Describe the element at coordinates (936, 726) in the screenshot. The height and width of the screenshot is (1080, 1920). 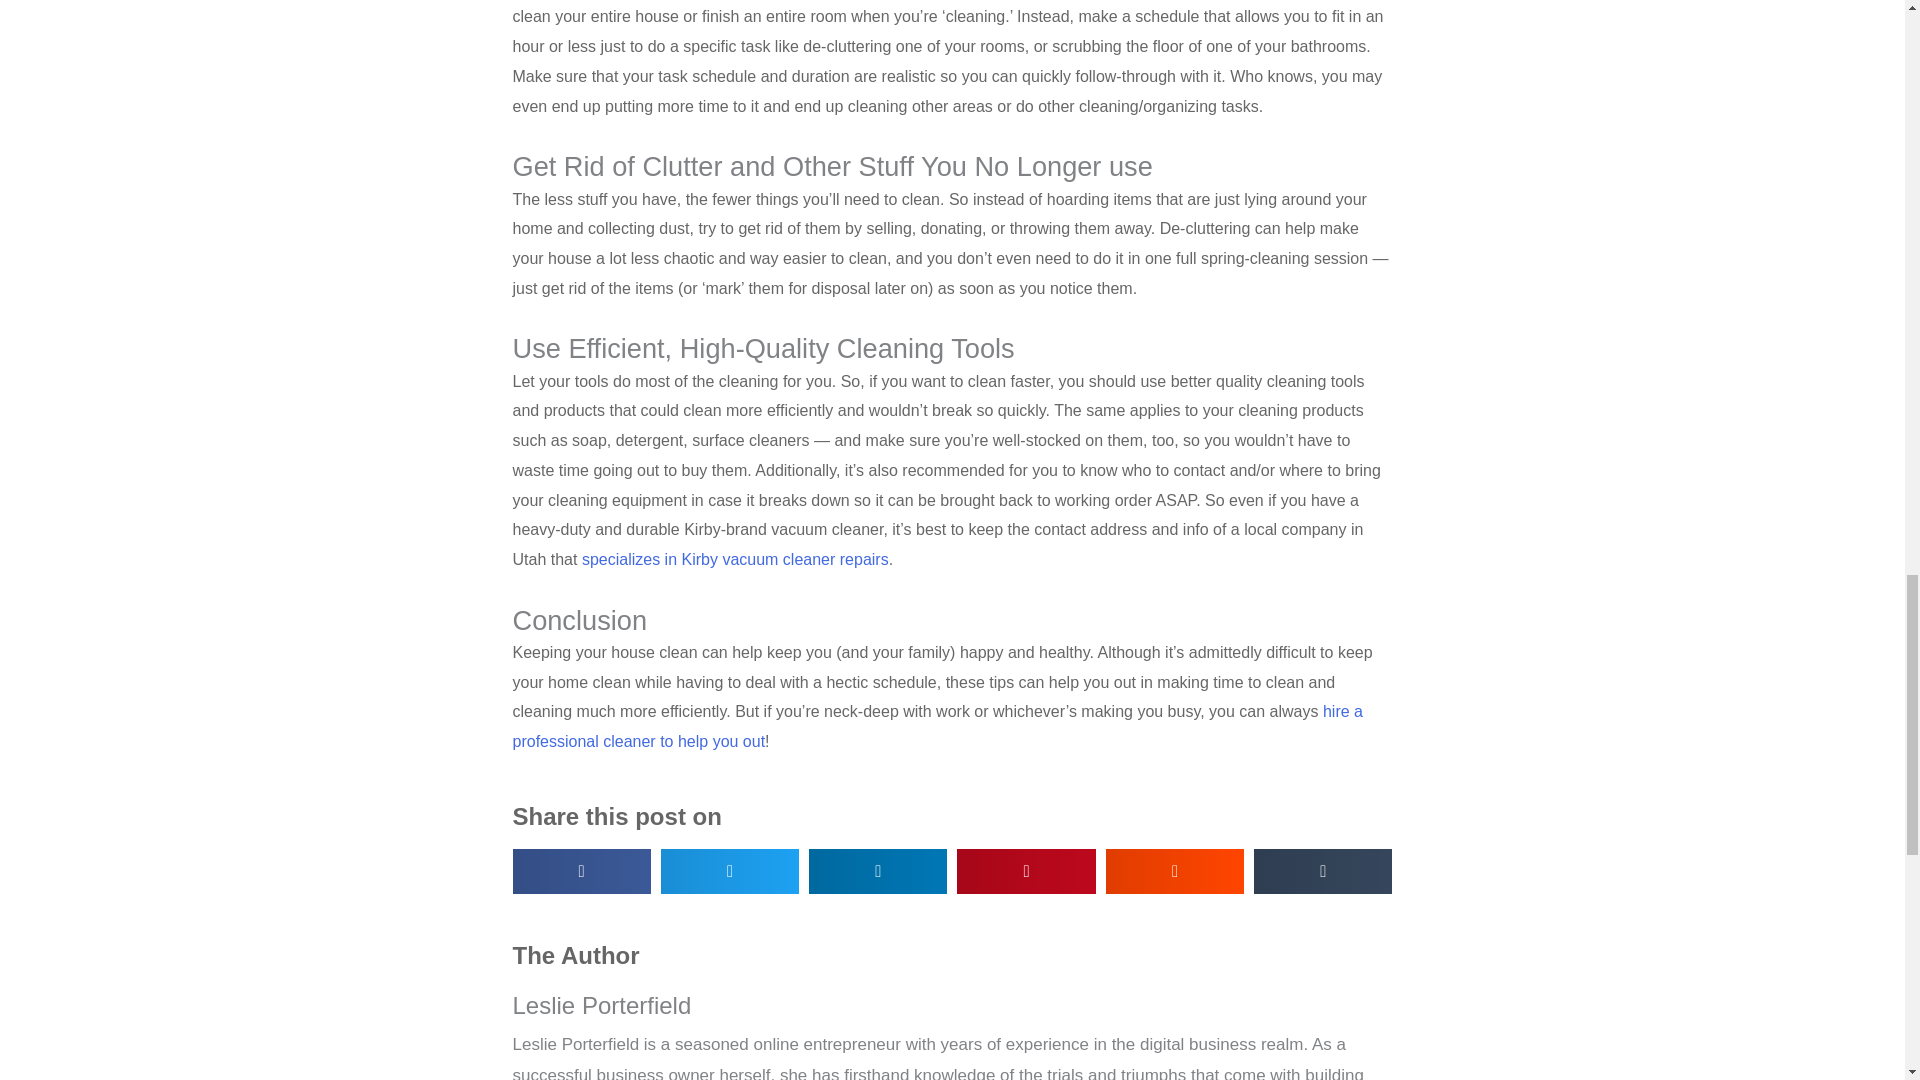
I see `hire a professional cleaner to help you out` at that location.